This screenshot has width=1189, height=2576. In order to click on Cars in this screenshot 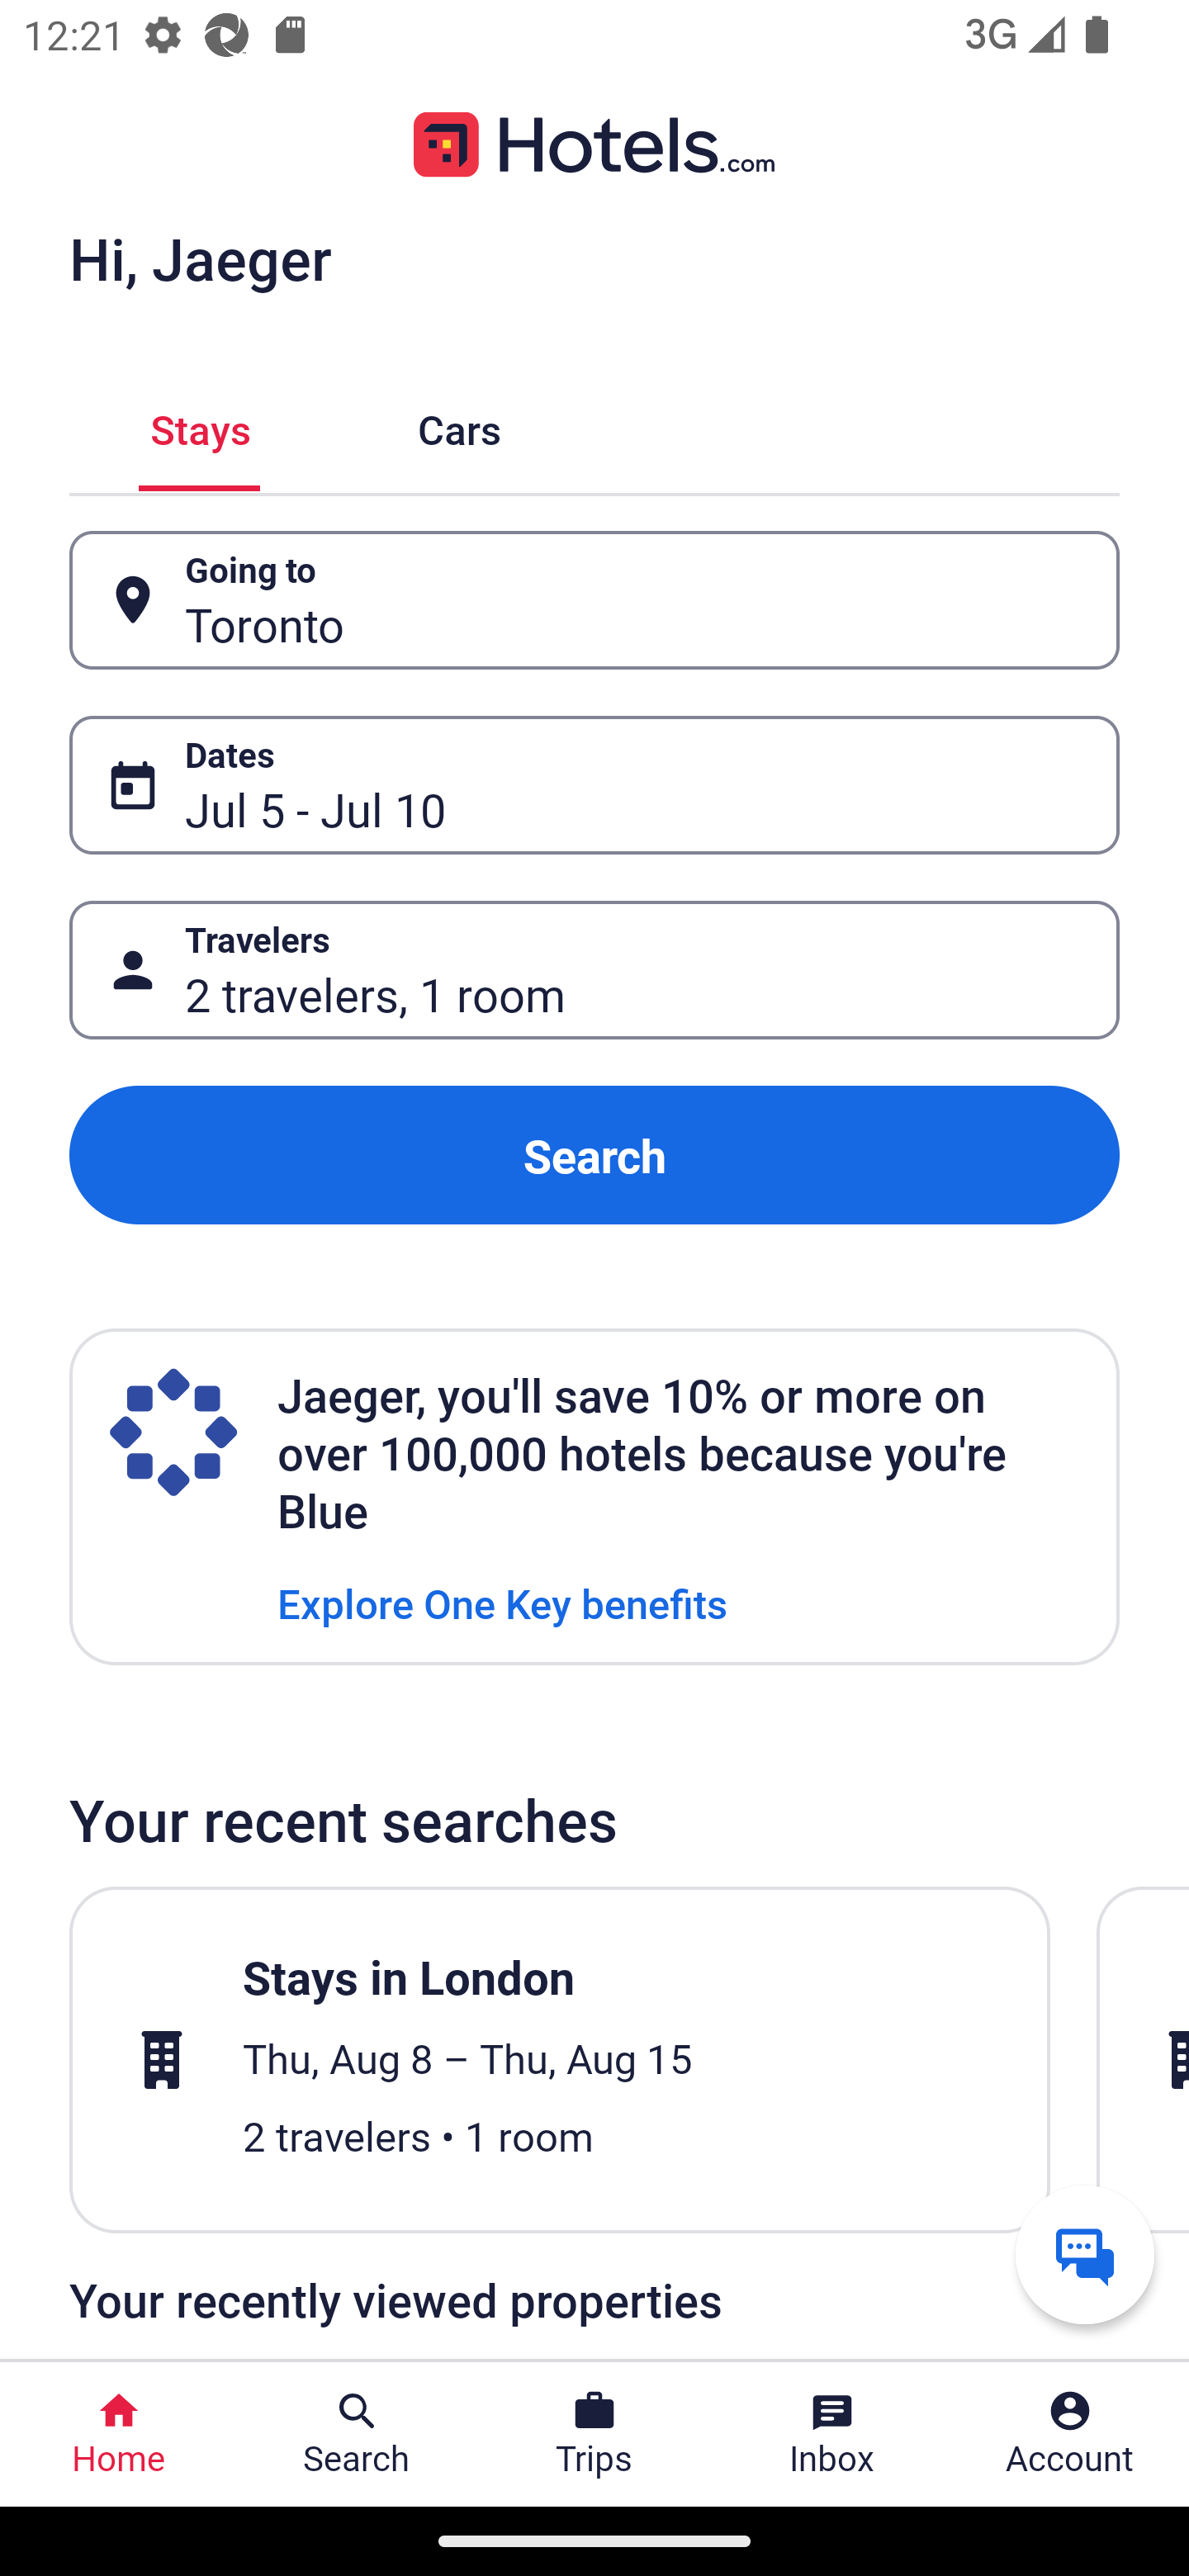, I will do `click(459, 426)`.